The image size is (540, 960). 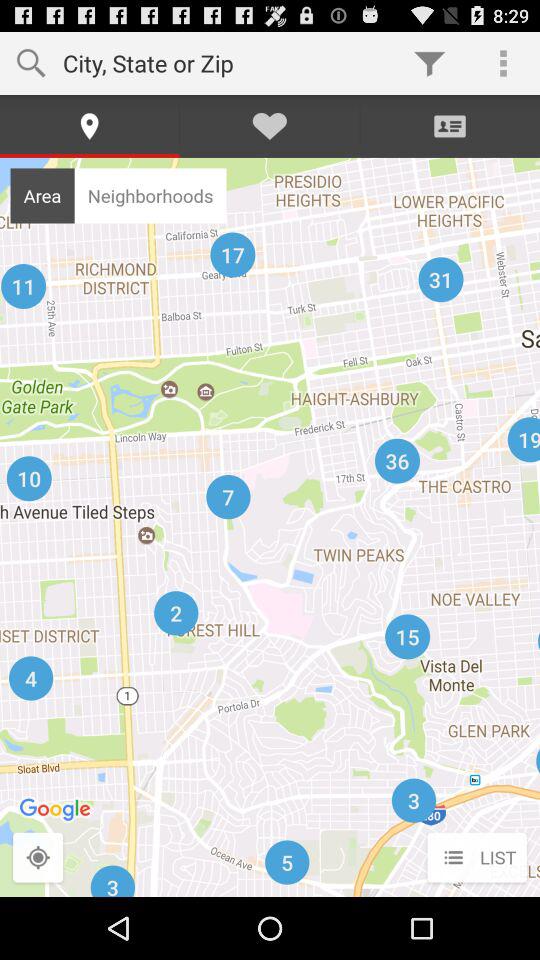 What do you see at coordinates (150, 195) in the screenshot?
I see `flip to the neighborhoods` at bounding box center [150, 195].